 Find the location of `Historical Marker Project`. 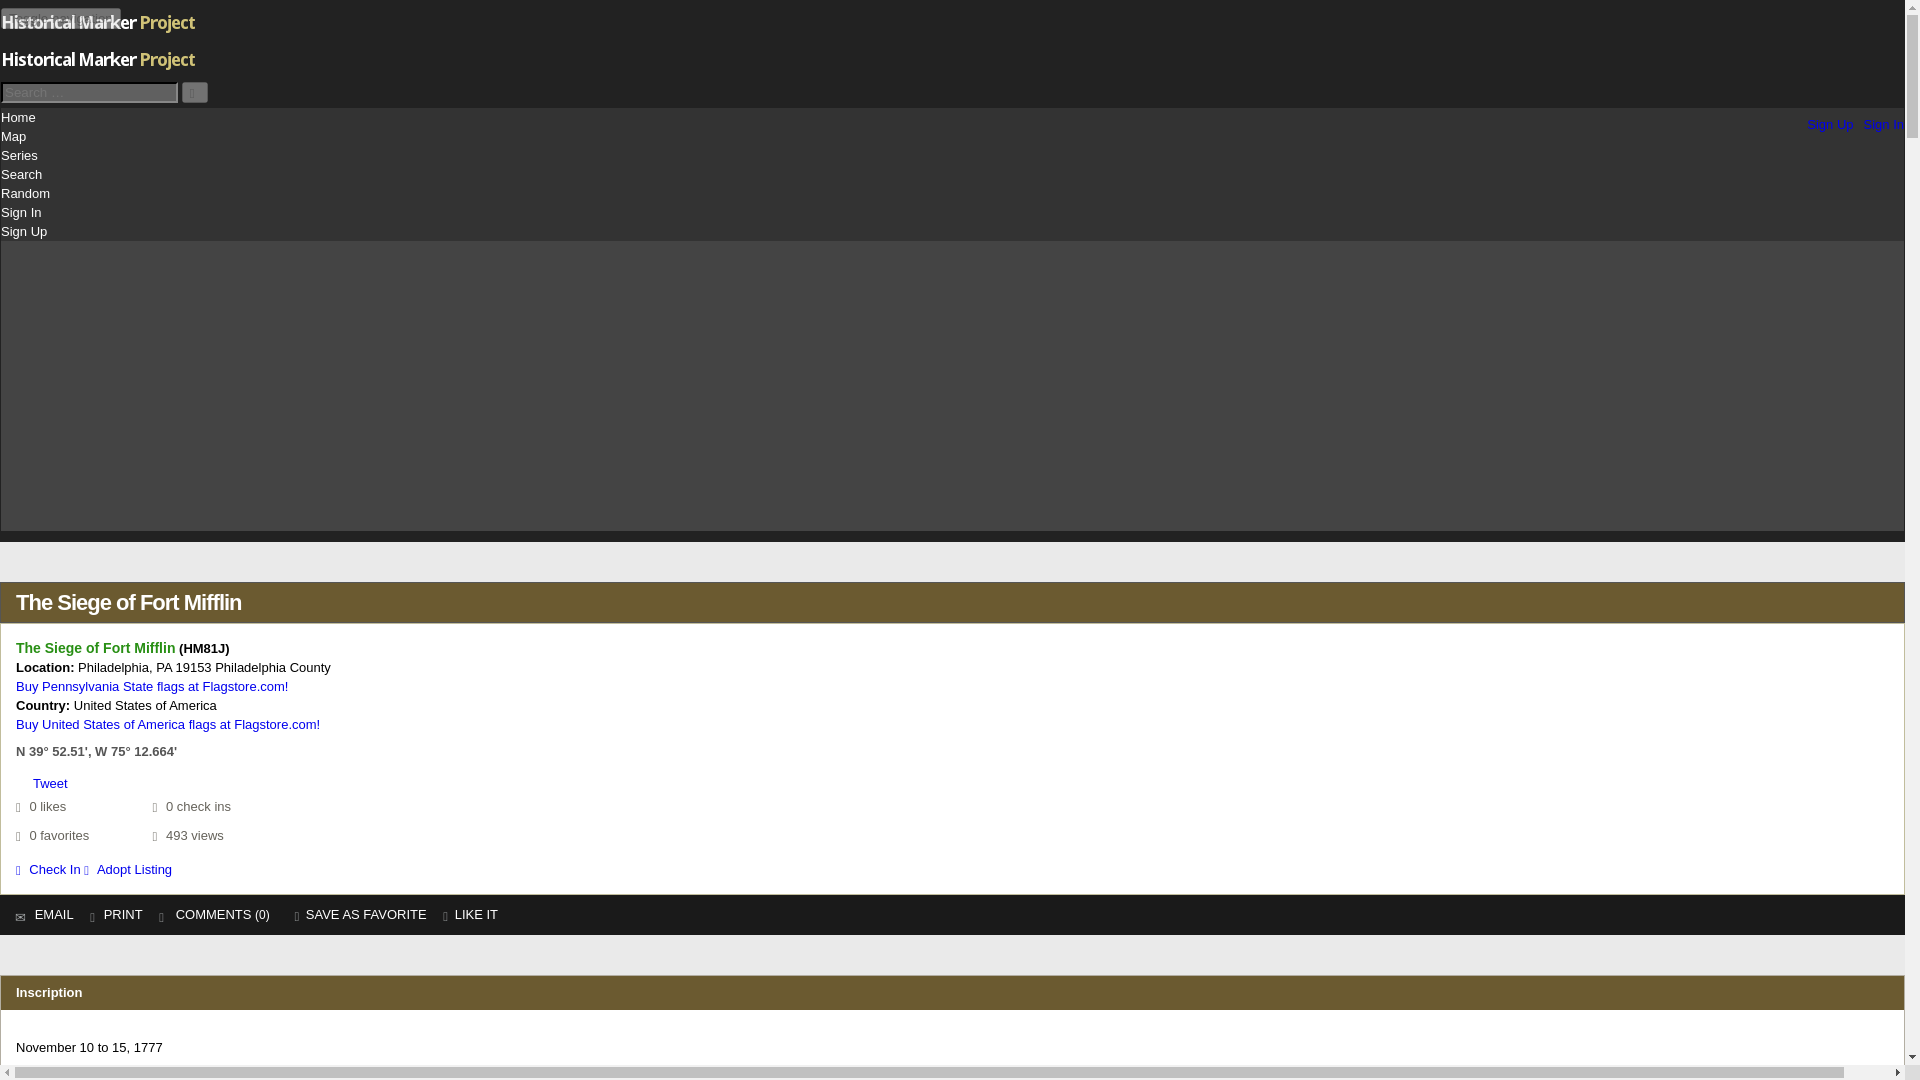

Historical Marker Project is located at coordinates (101, 64).